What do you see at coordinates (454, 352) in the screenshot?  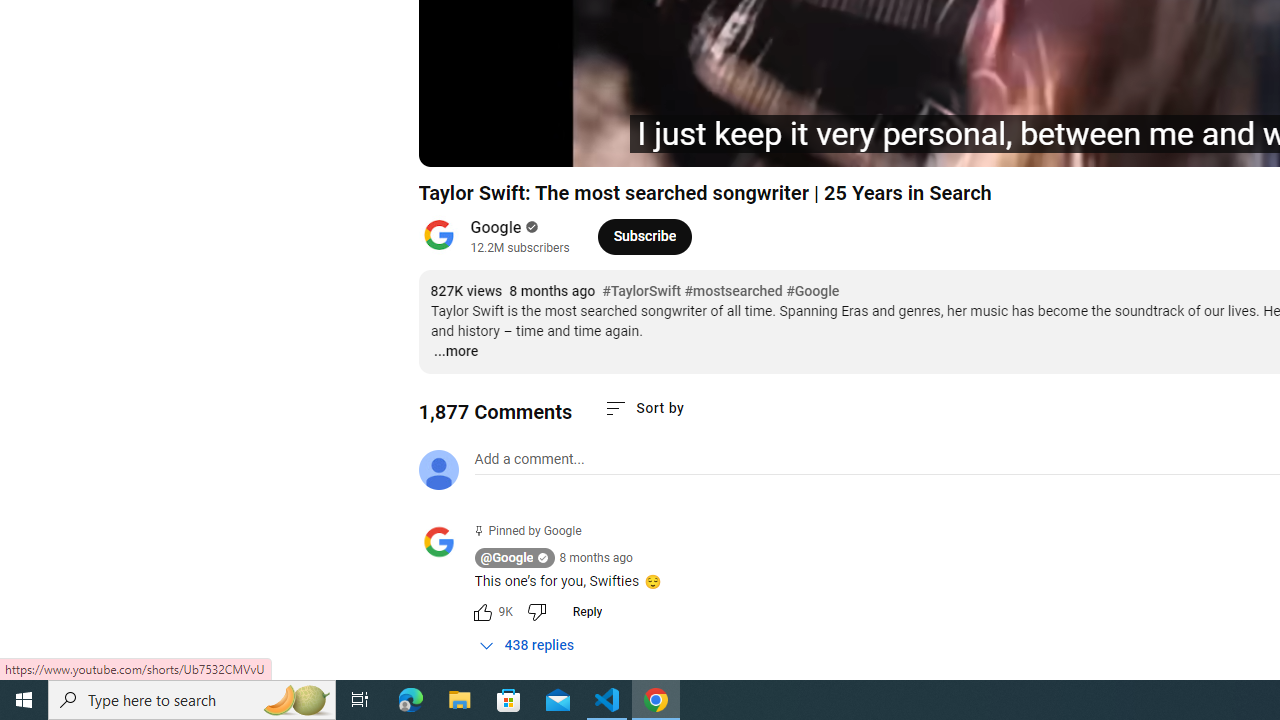 I see `...more` at bounding box center [454, 352].